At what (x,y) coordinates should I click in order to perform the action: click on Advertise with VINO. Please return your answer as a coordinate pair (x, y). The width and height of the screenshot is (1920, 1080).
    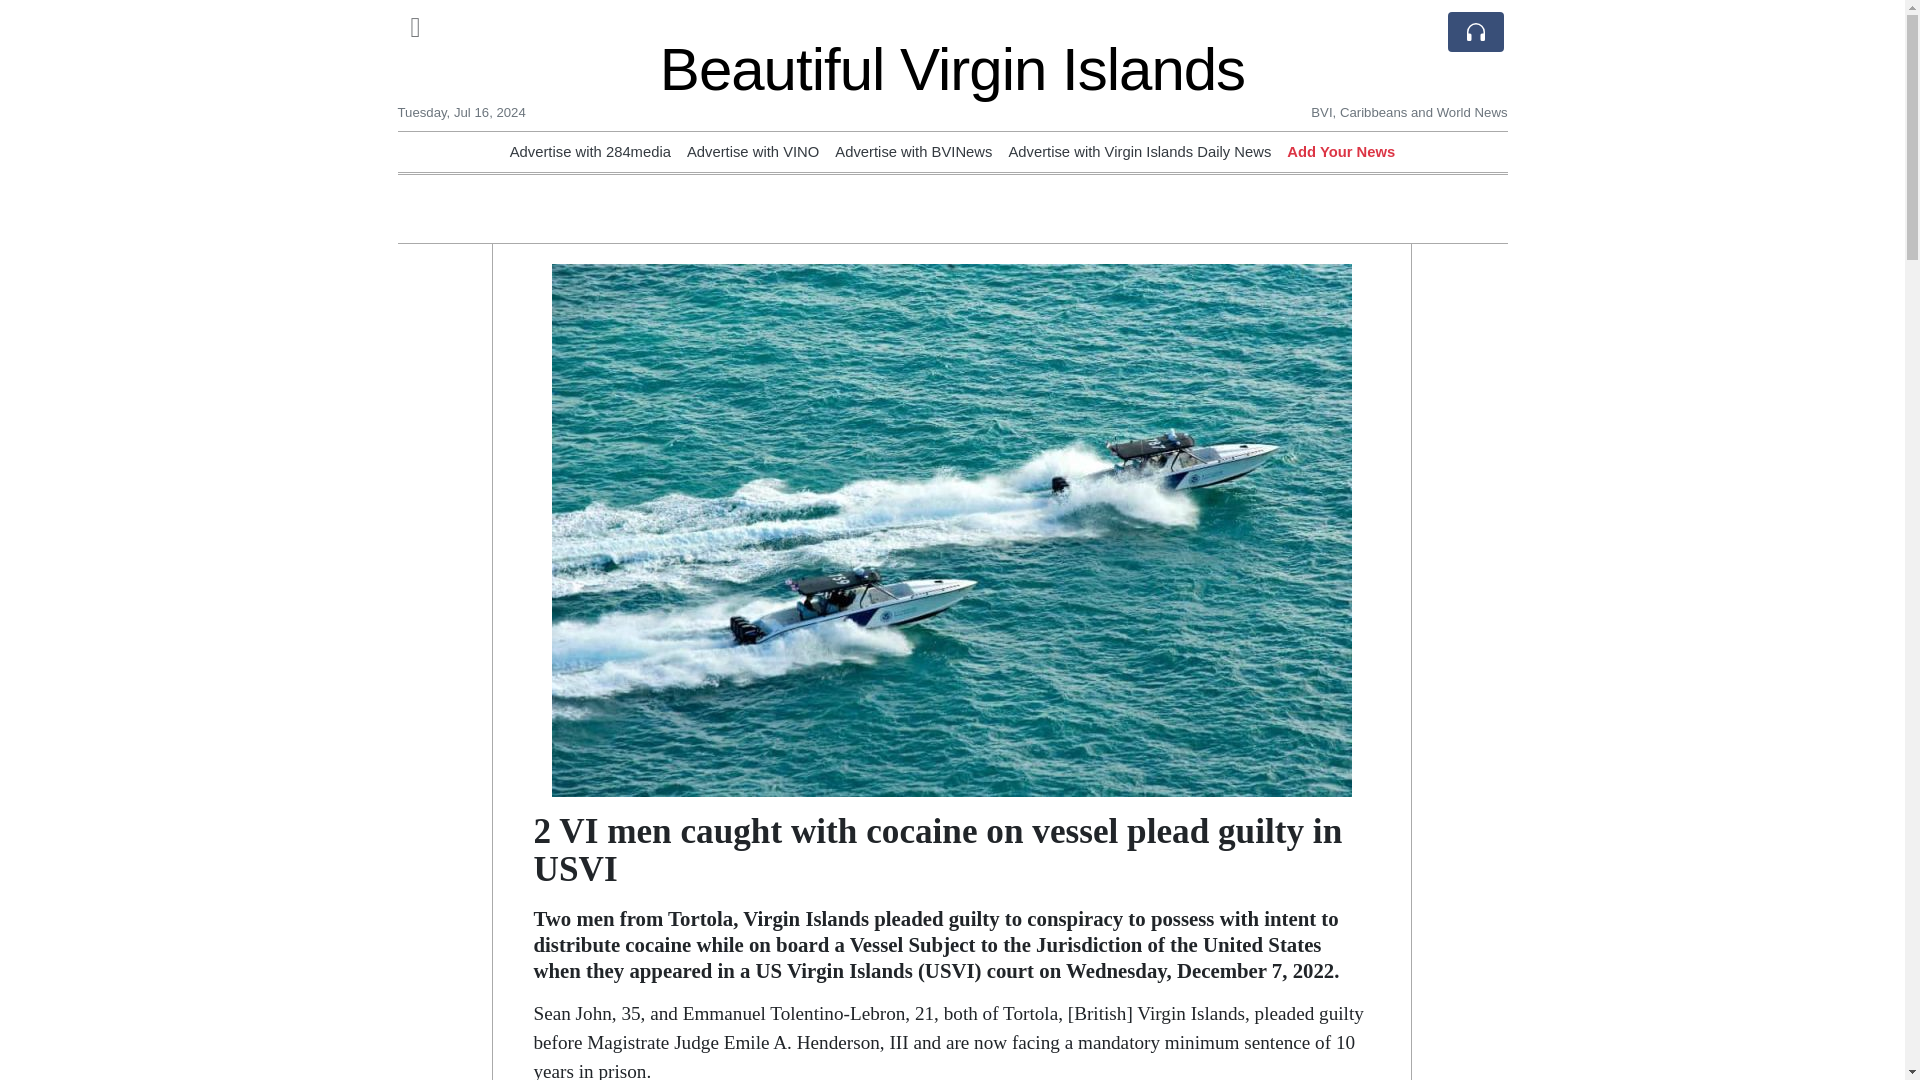
    Looking at the image, I should click on (753, 151).